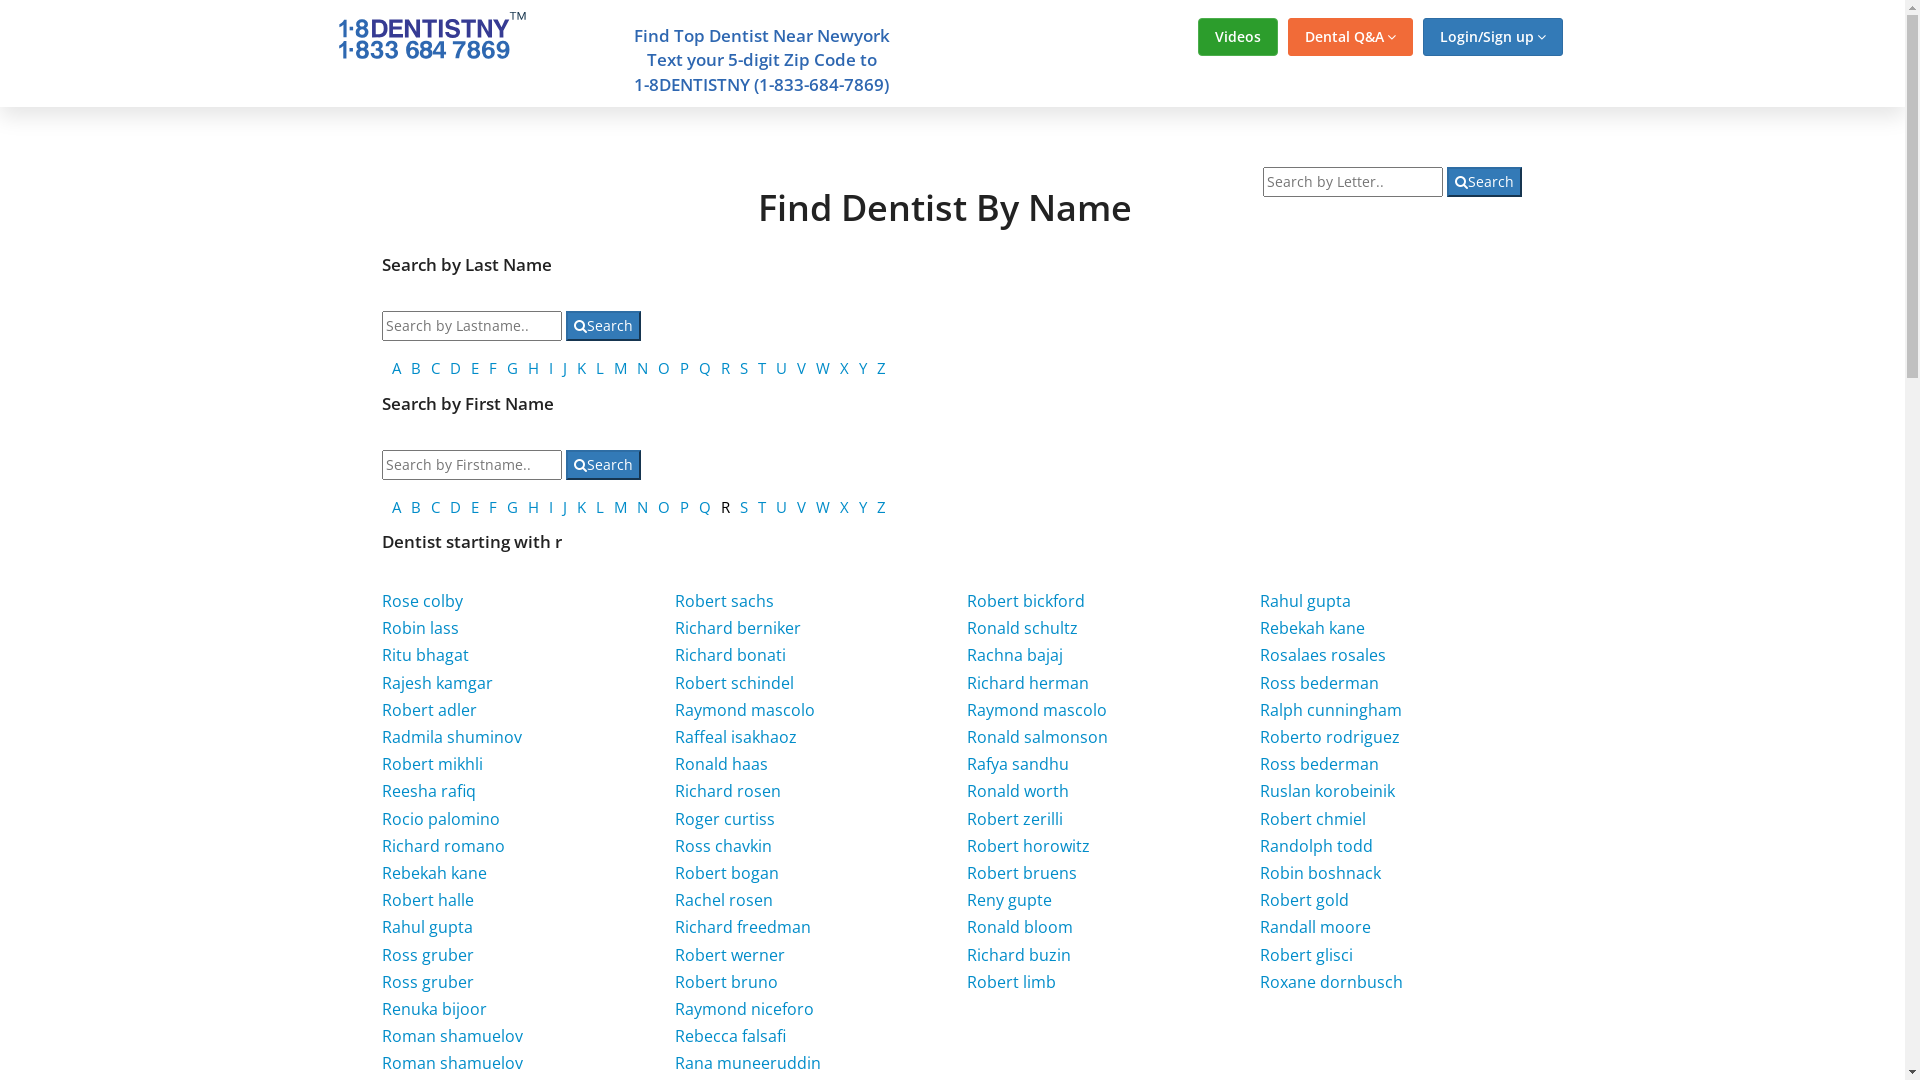 The height and width of the screenshot is (1080, 1920). What do you see at coordinates (620, 507) in the screenshot?
I see `M` at bounding box center [620, 507].